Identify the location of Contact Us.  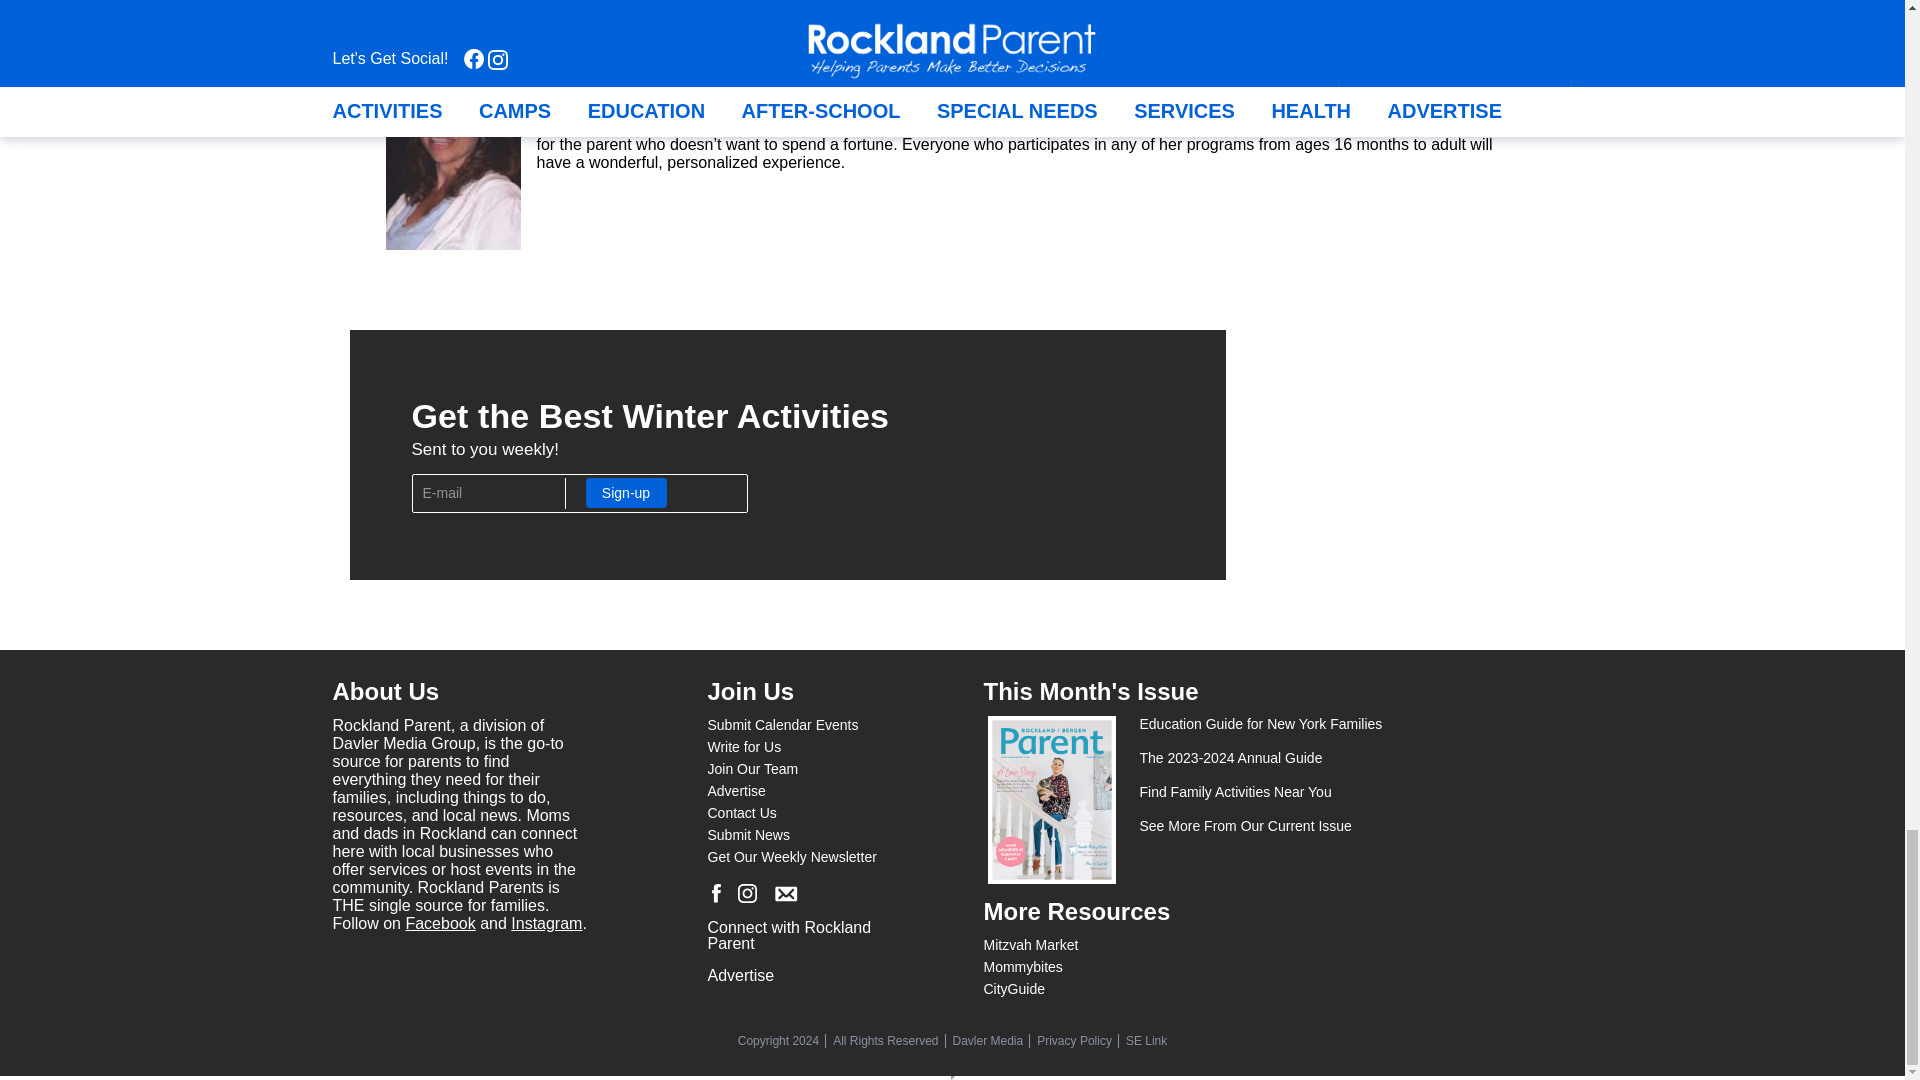
(742, 812).